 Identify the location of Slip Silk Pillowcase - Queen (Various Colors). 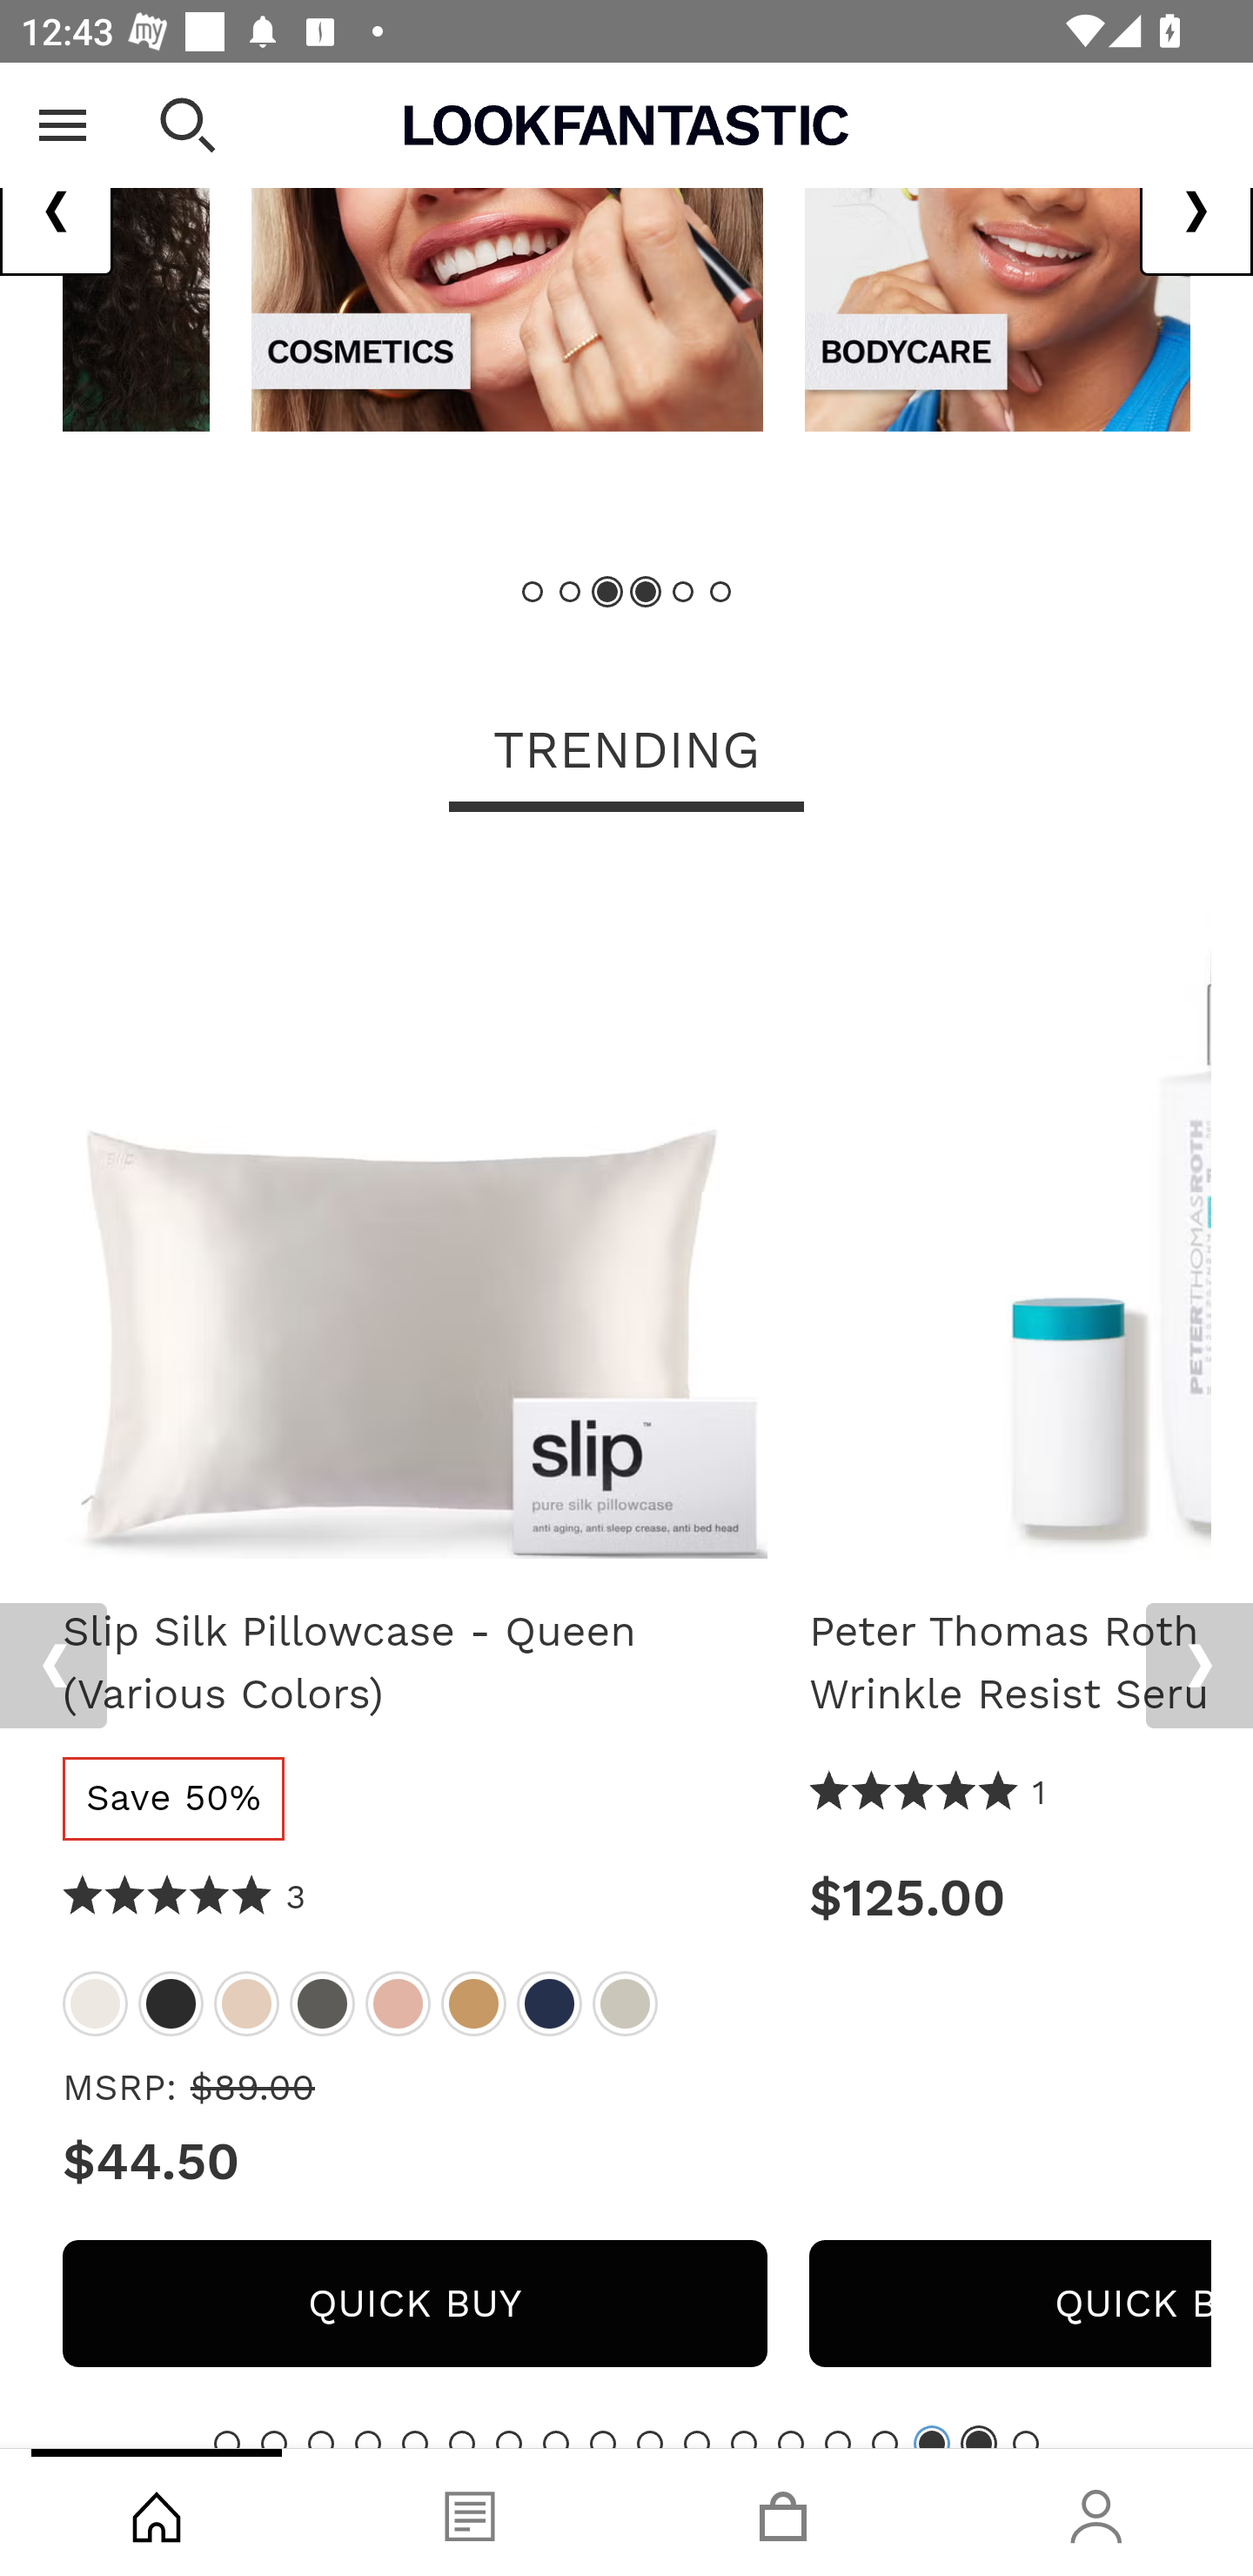
(625, 2005).